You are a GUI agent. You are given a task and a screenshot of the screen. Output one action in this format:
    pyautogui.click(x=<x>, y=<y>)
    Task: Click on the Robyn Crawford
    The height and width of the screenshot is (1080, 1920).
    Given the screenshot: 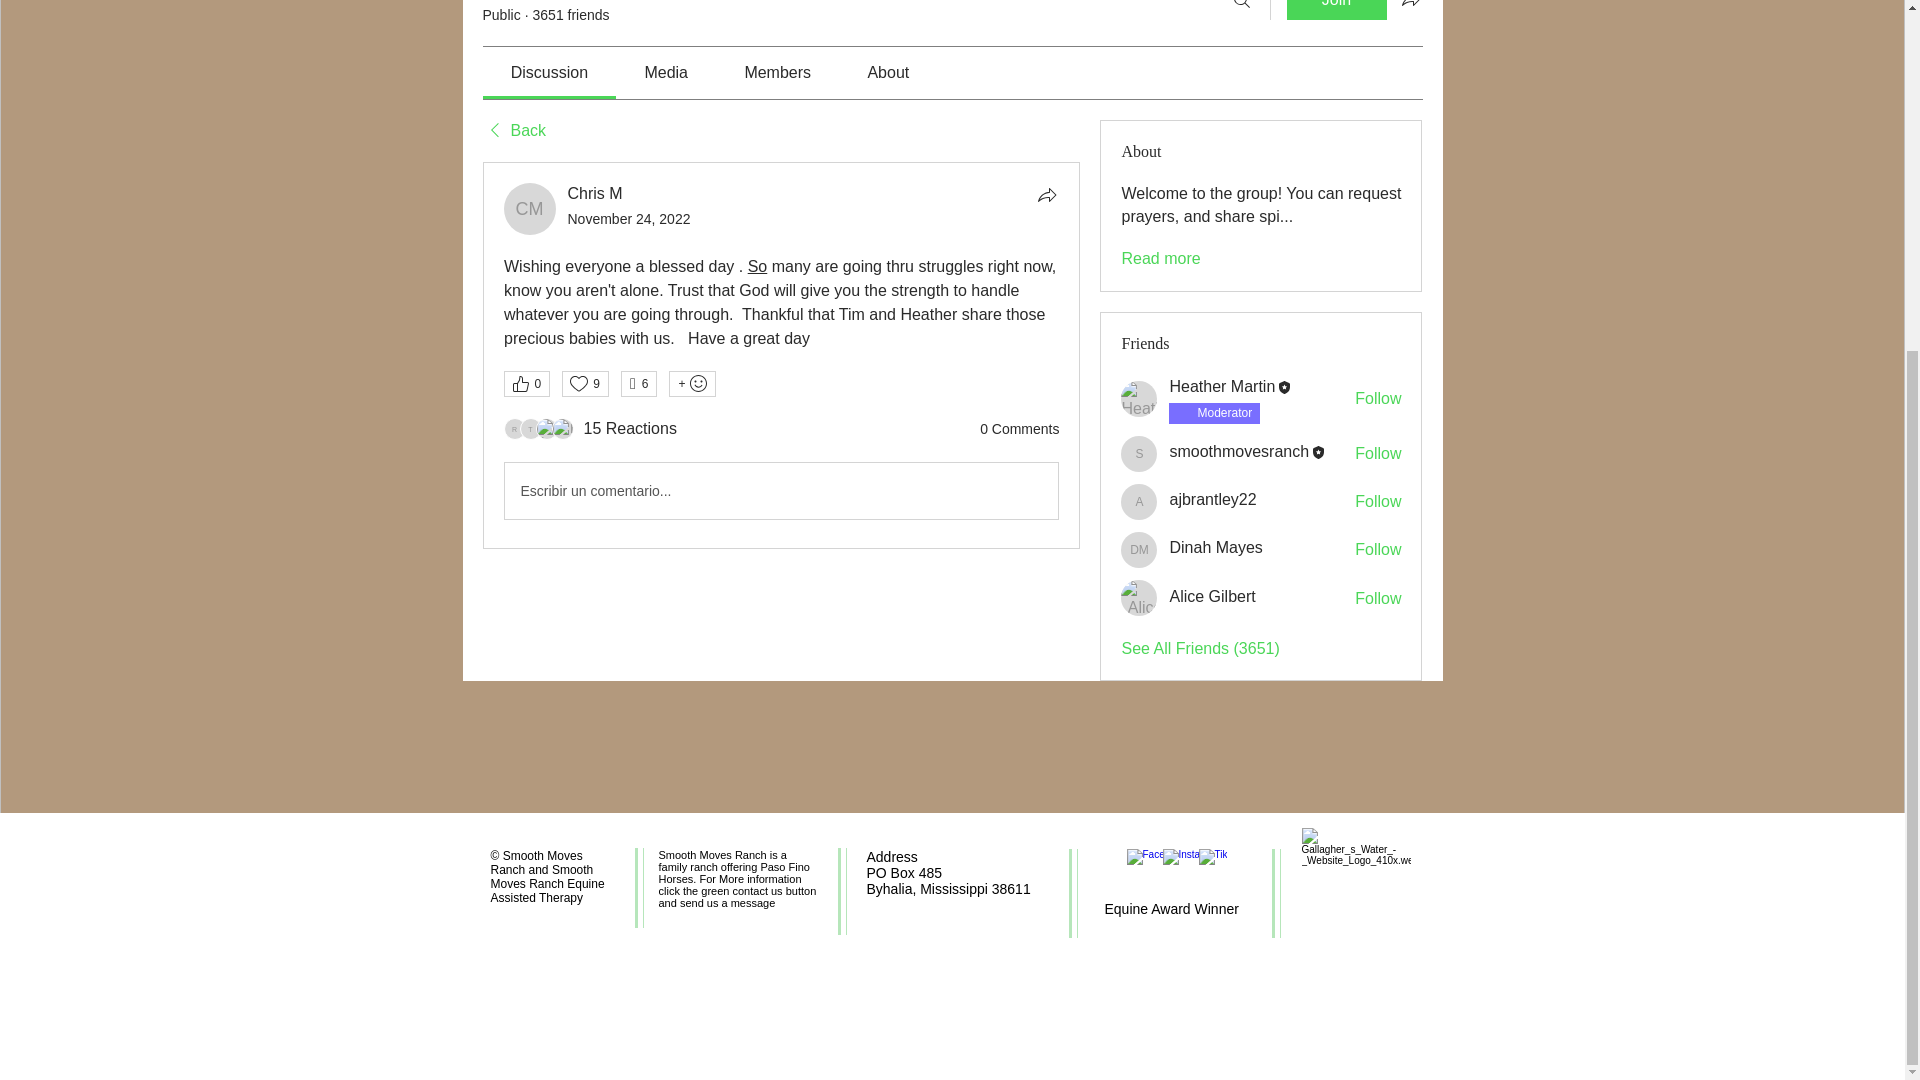 What is the action you would take?
    pyautogui.click(x=563, y=428)
    